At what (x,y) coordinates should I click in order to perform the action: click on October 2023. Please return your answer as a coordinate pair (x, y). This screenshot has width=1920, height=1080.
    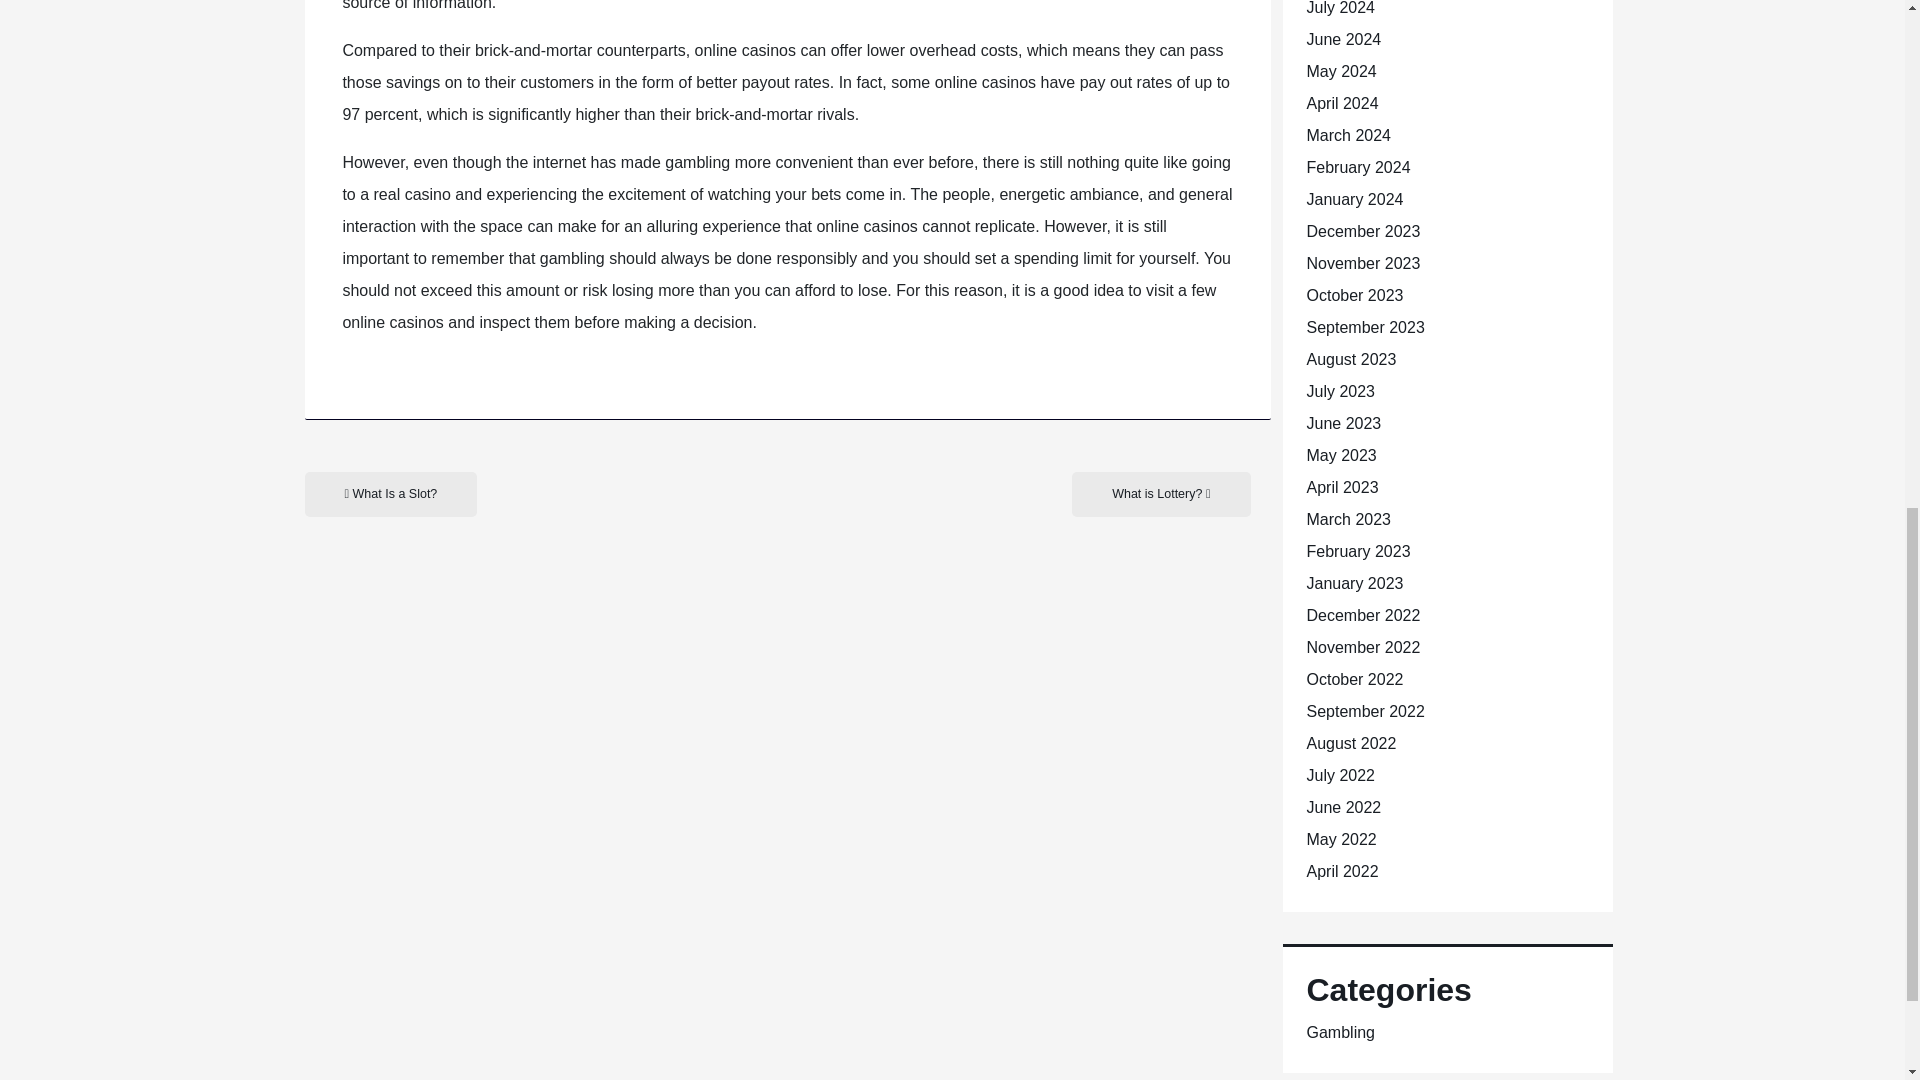
    Looking at the image, I should click on (1354, 295).